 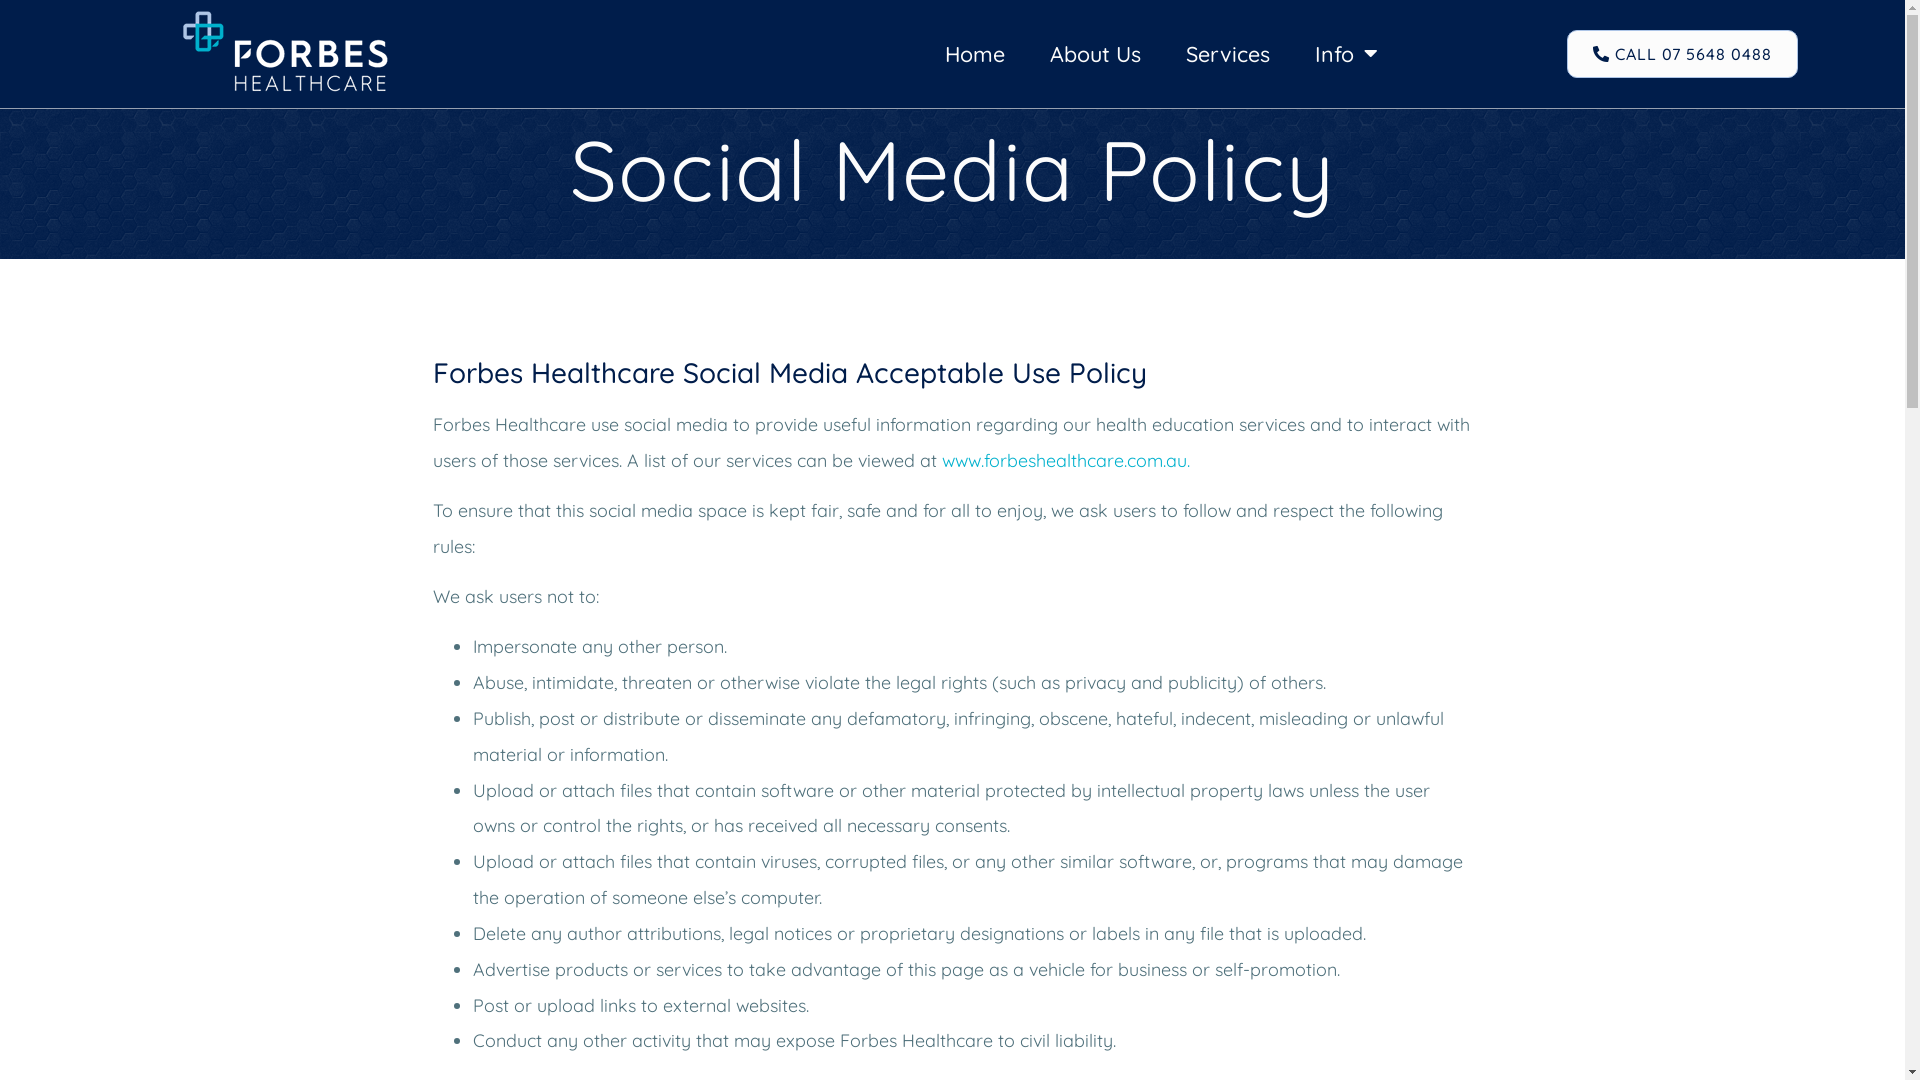 I want to click on Services, so click(x=1228, y=54).